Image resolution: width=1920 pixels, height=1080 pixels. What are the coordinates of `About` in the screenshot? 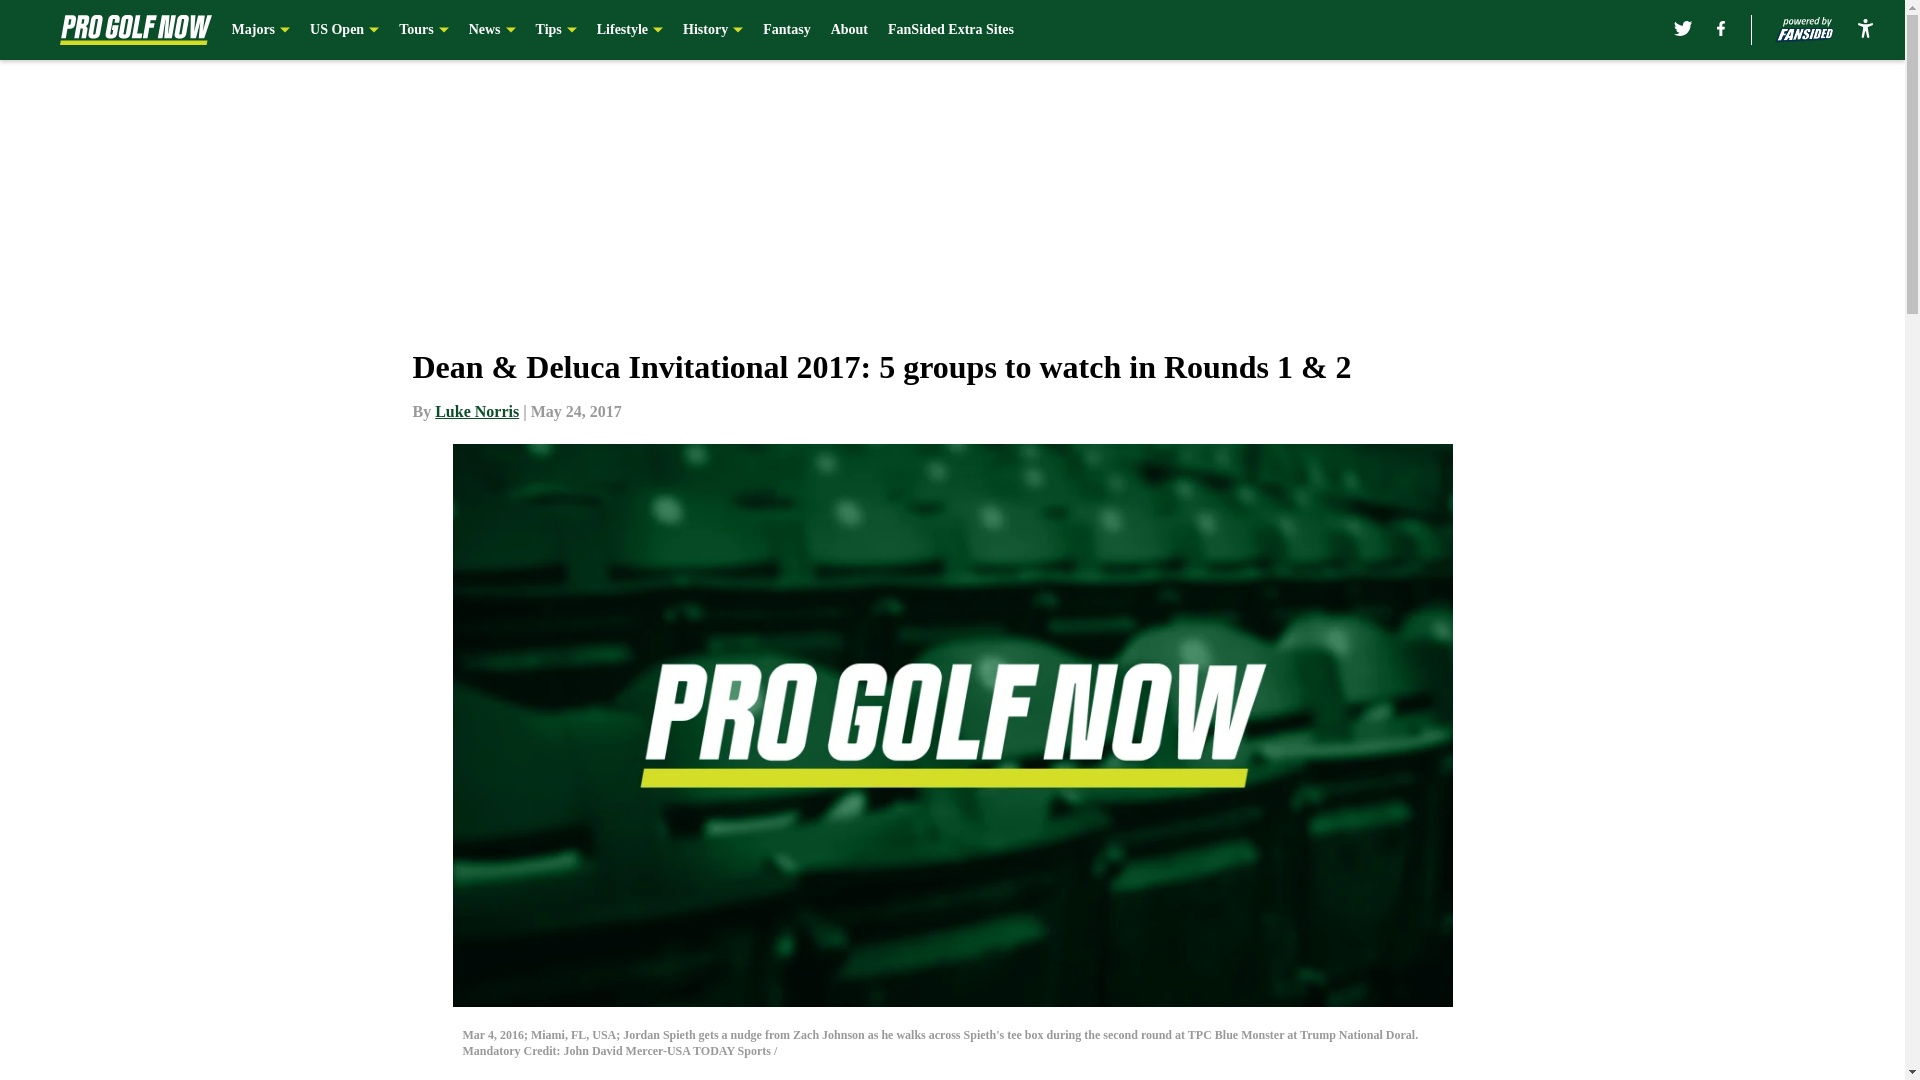 It's located at (849, 30).